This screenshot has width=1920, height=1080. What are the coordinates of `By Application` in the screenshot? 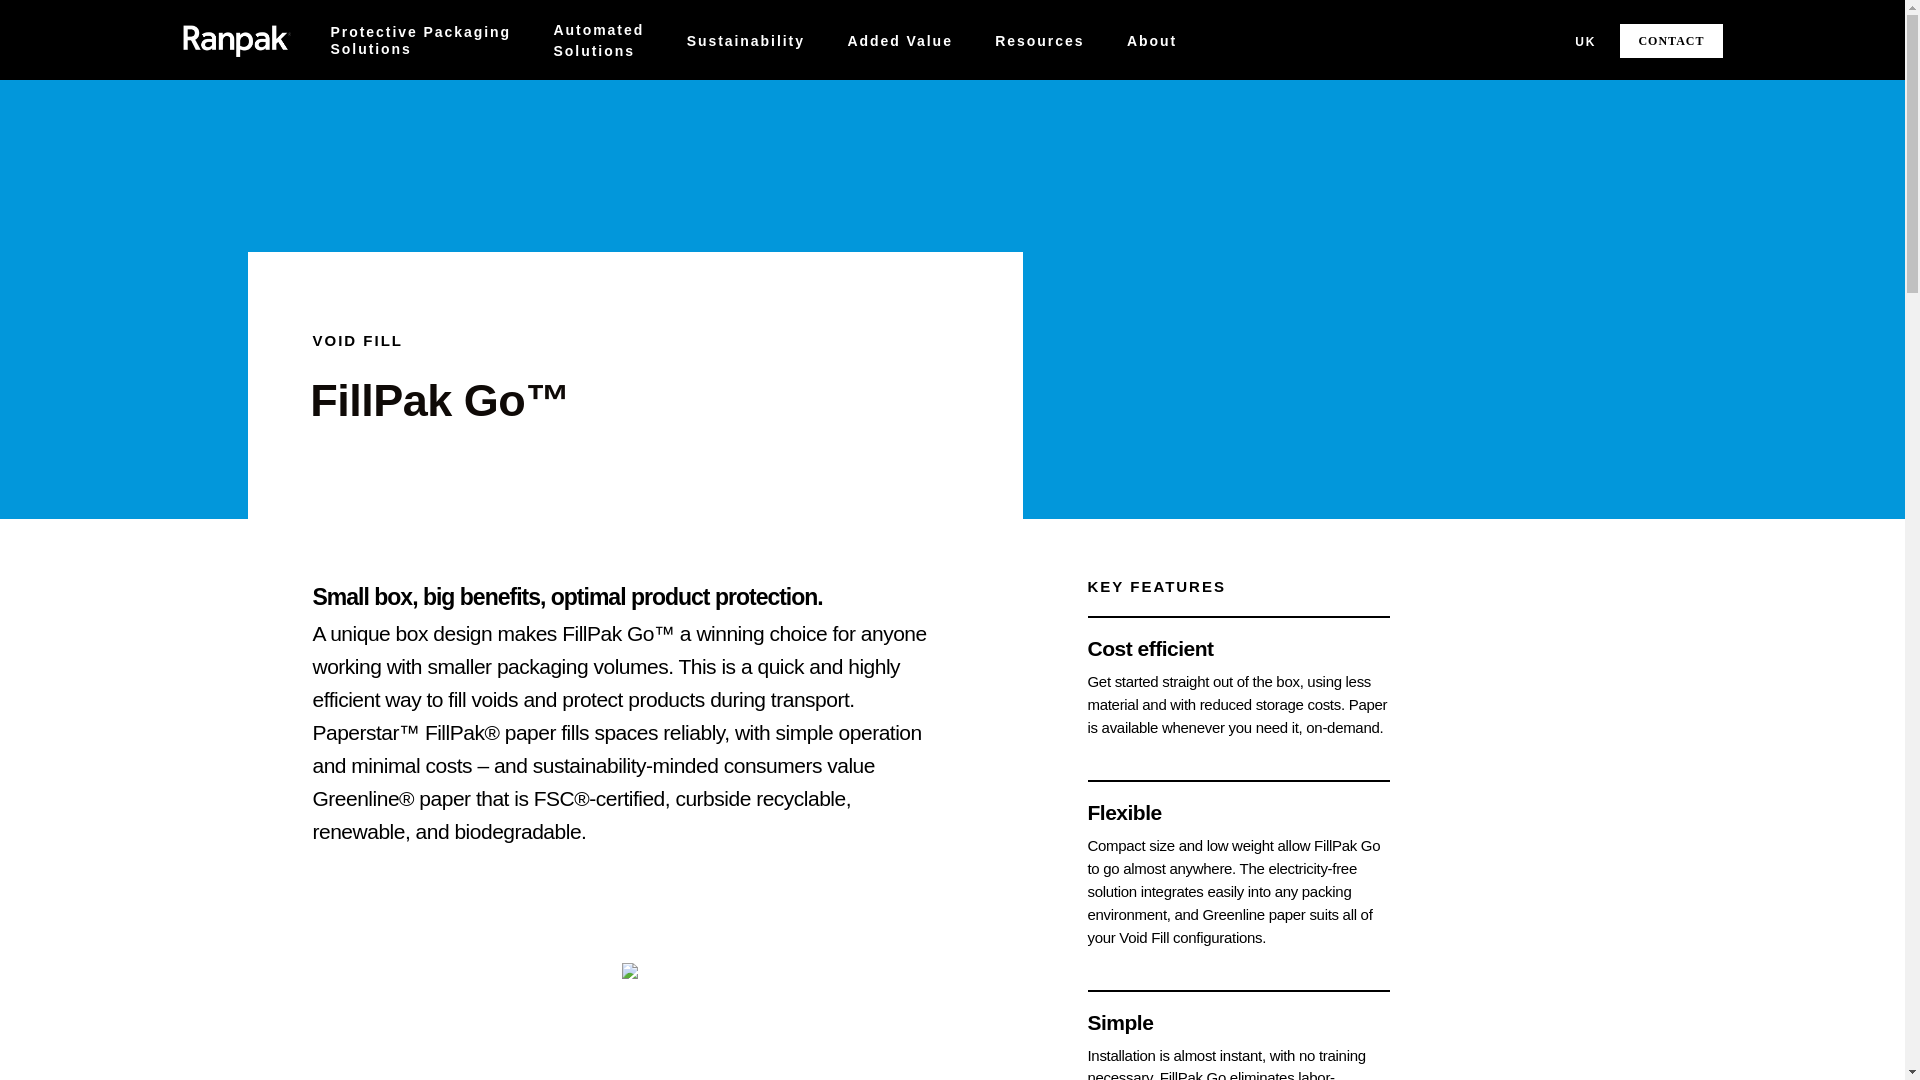 It's located at (624, 90).